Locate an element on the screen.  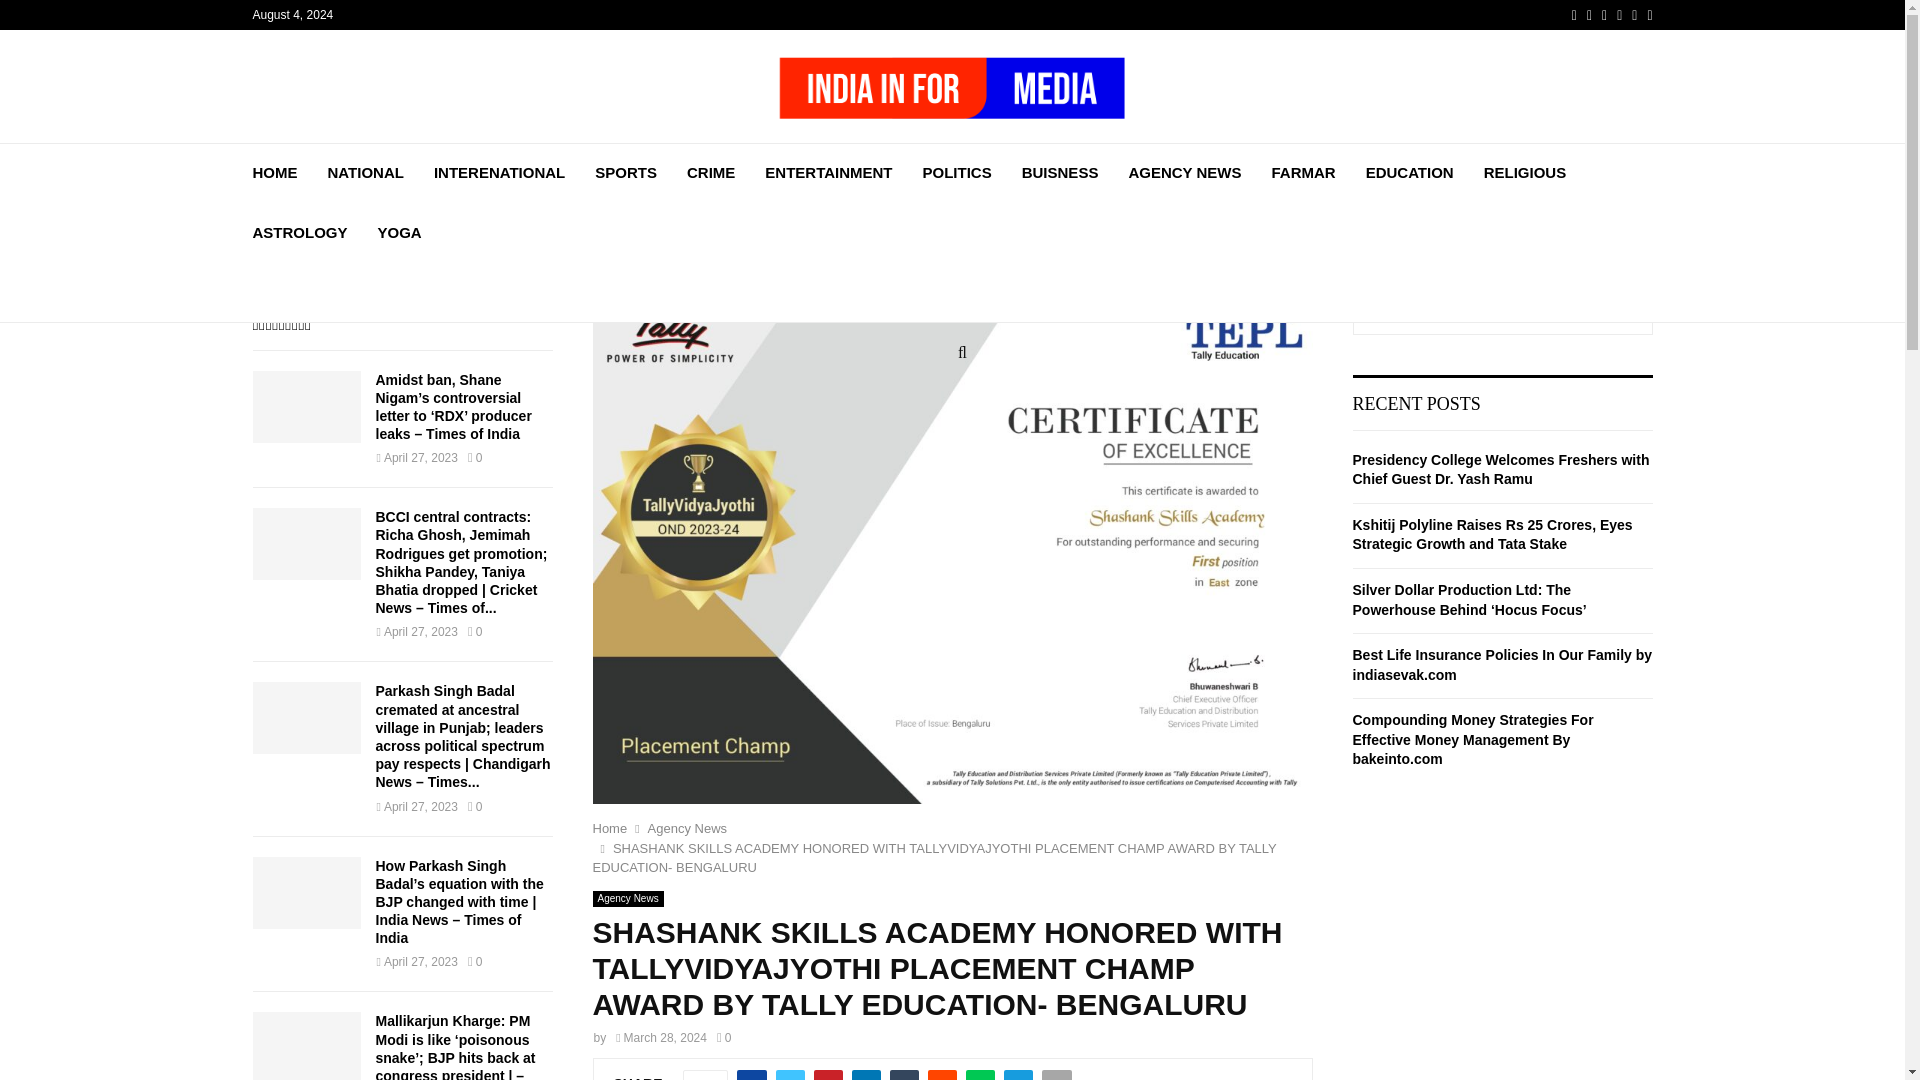
Home is located at coordinates (609, 828).